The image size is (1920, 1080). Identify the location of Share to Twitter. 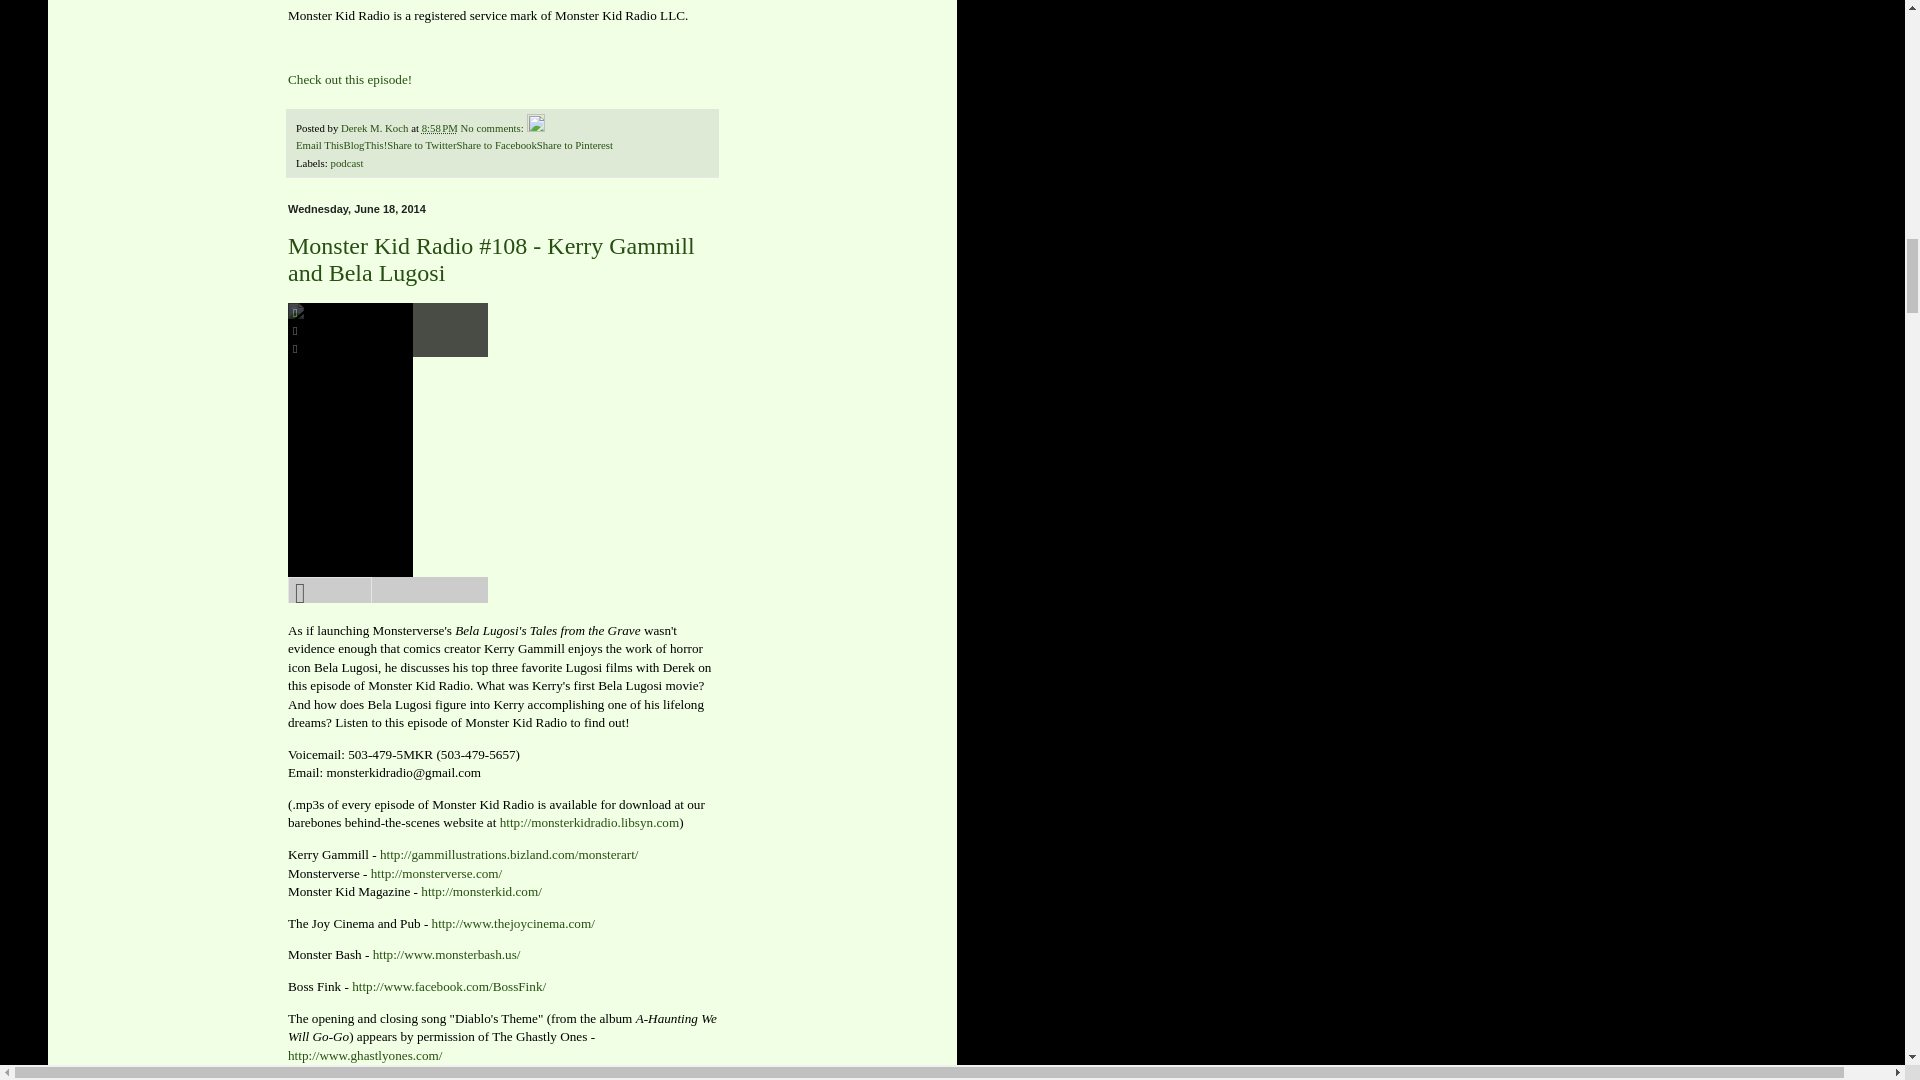
(422, 145).